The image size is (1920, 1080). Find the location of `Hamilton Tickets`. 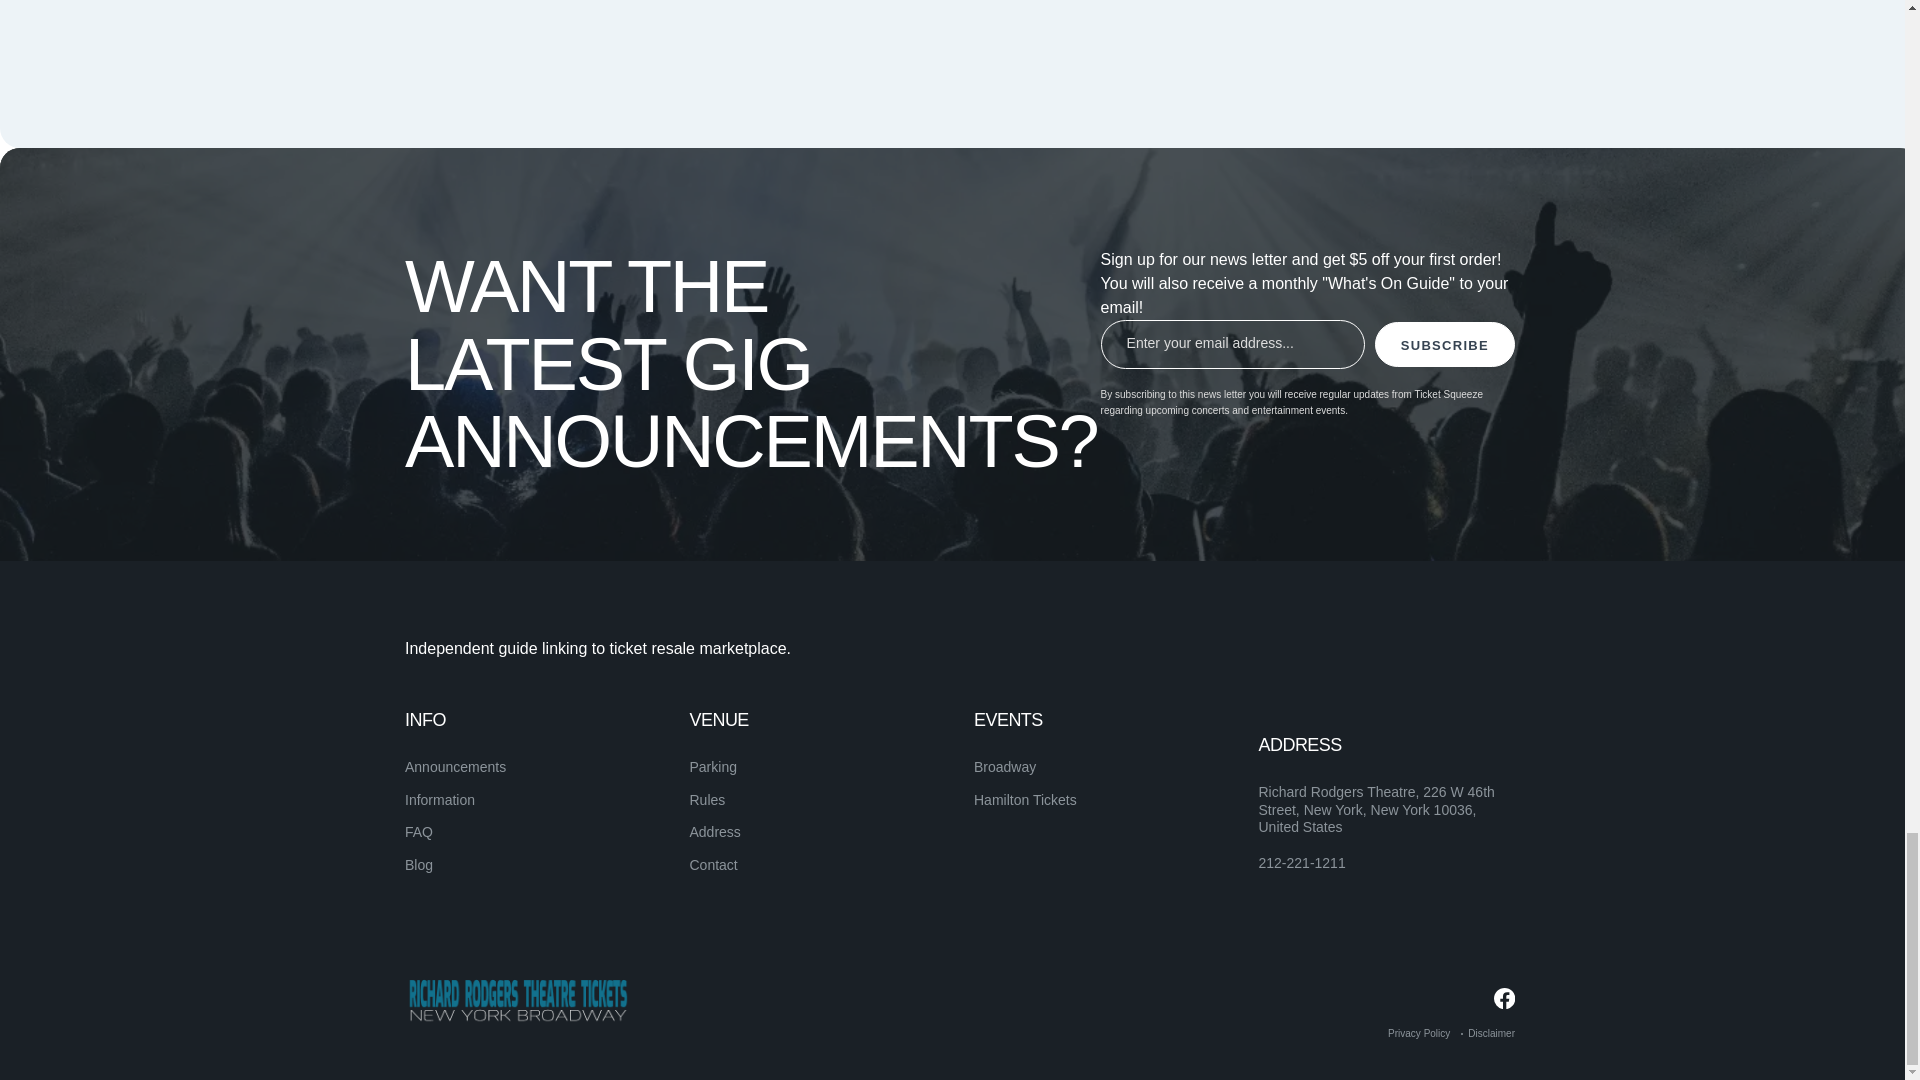

Hamilton Tickets is located at coordinates (1025, 799).